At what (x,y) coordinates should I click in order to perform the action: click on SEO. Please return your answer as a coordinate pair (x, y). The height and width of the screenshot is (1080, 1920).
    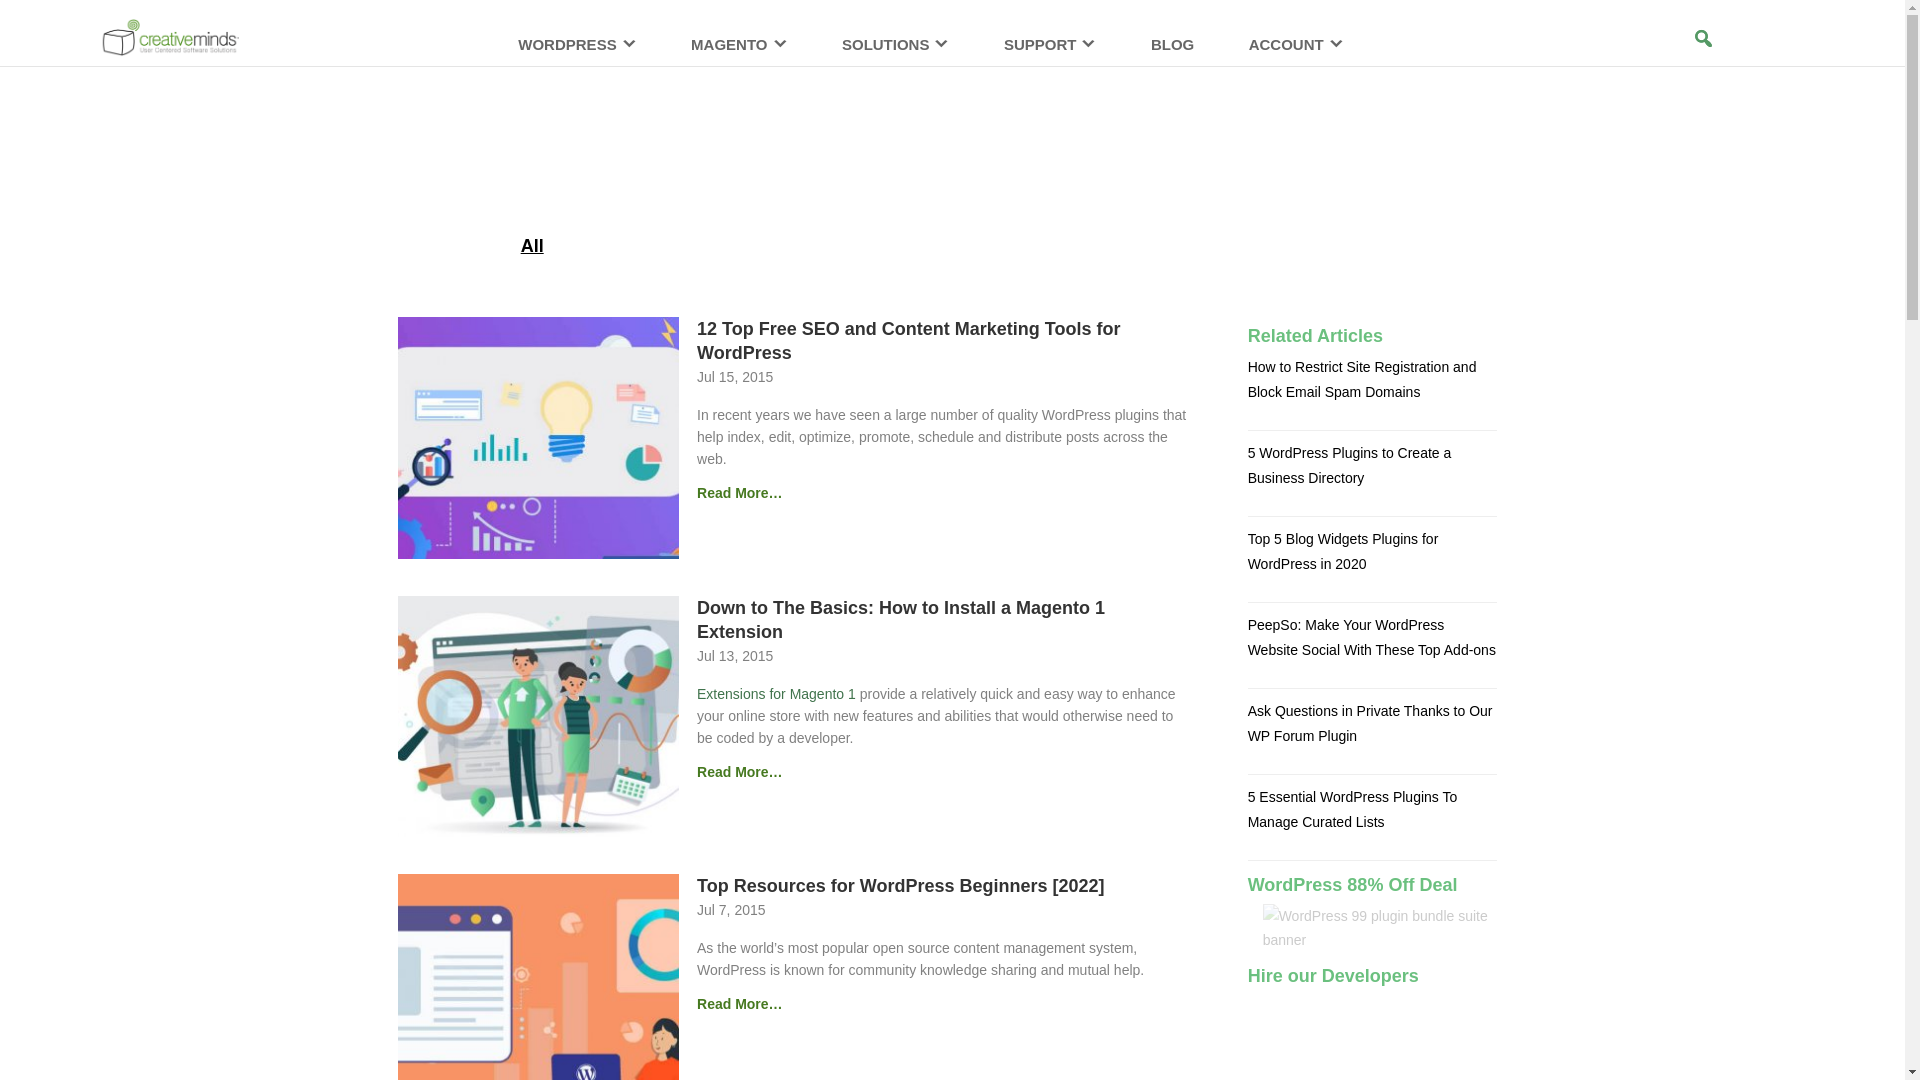
    Looking at the image, I should click on (982, 246).